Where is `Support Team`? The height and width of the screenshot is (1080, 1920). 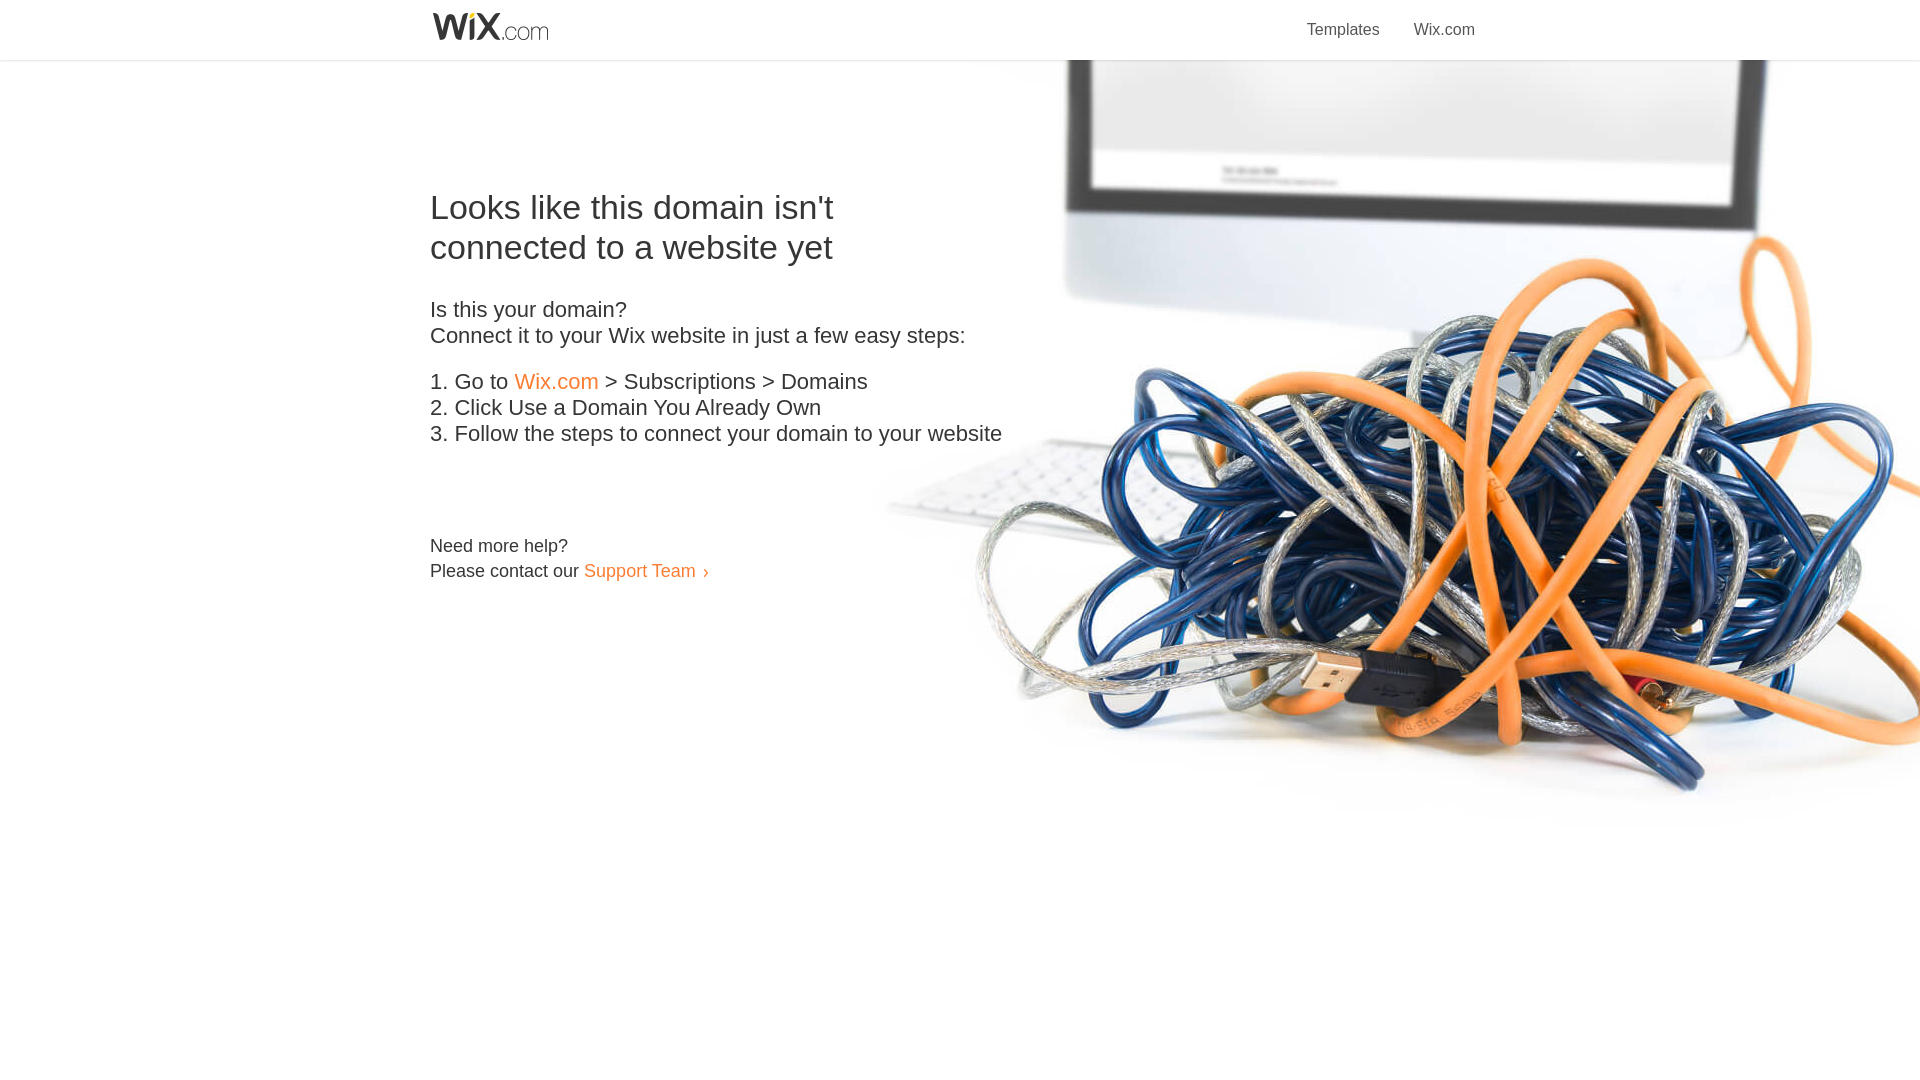 Support Team is located at coordinates (639, 570).